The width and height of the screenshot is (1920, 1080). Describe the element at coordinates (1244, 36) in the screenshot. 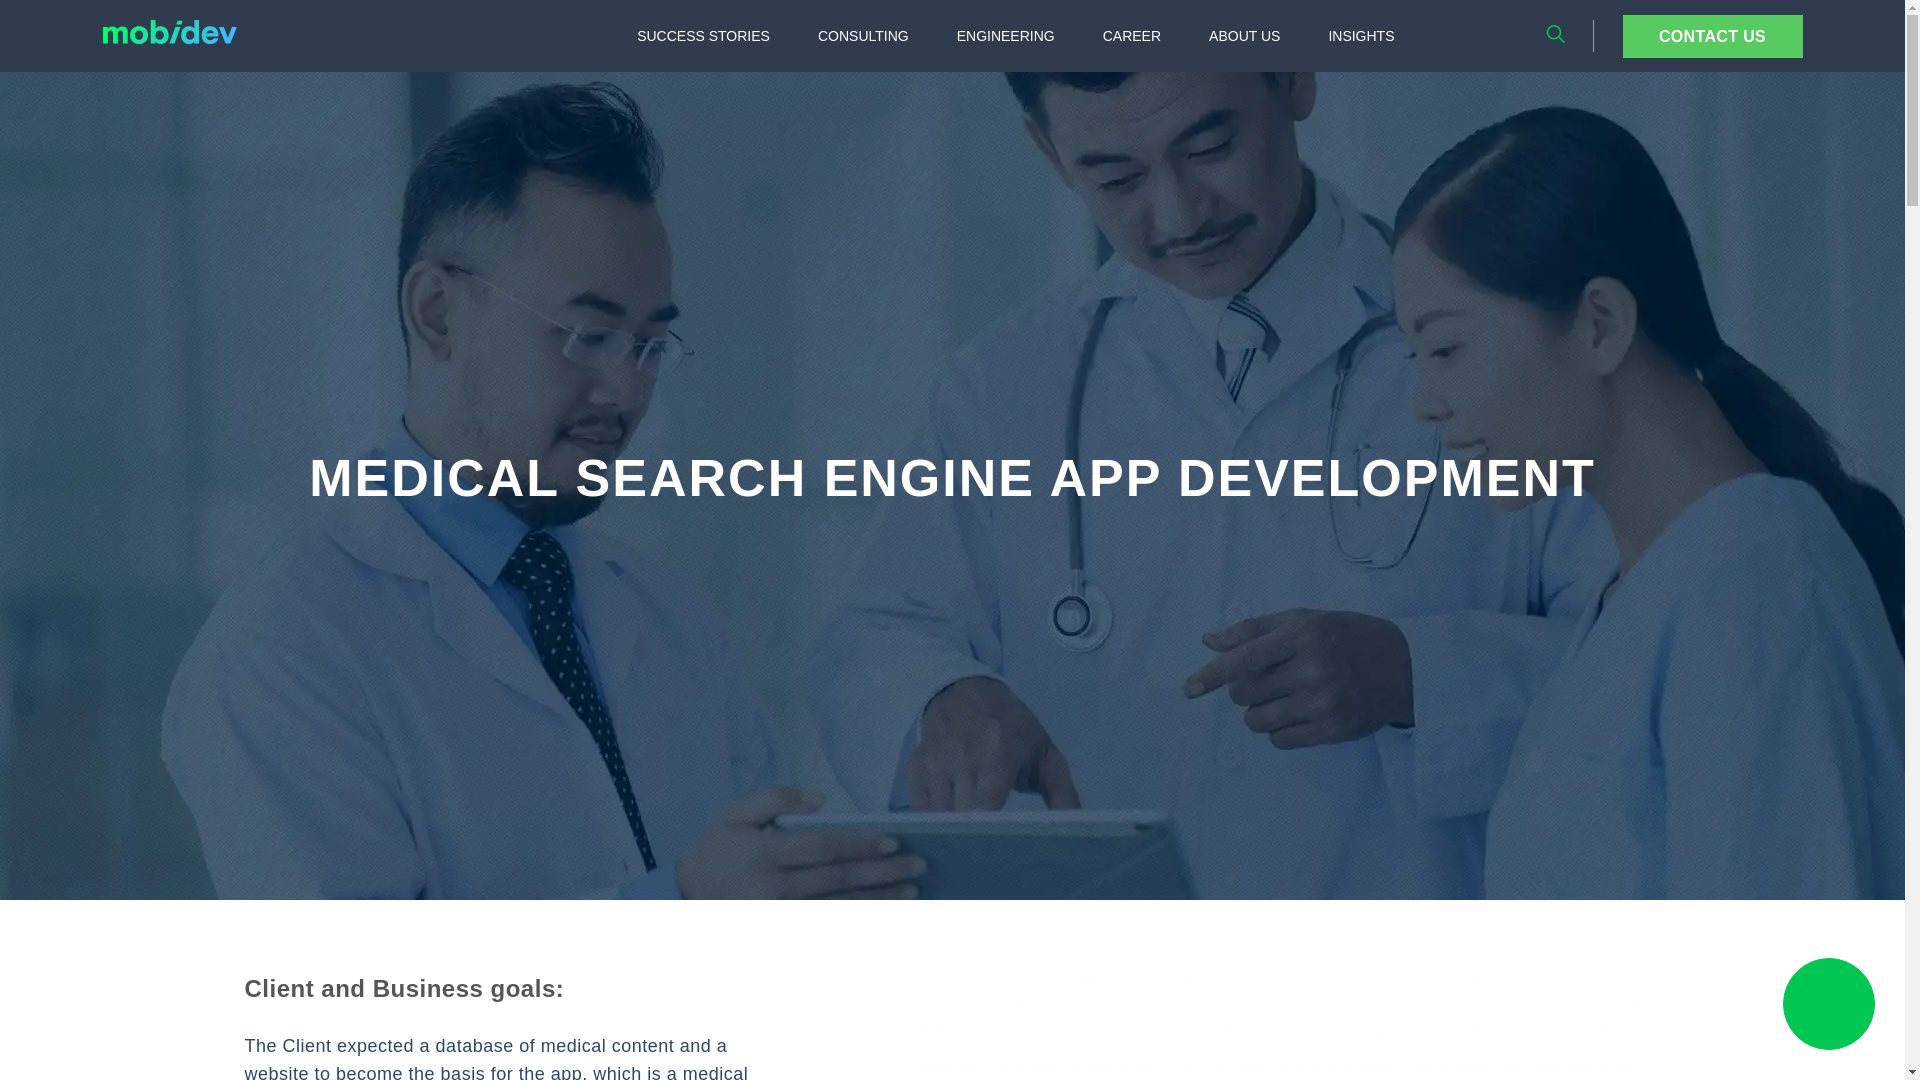

I see `ABOUT US` at that location.